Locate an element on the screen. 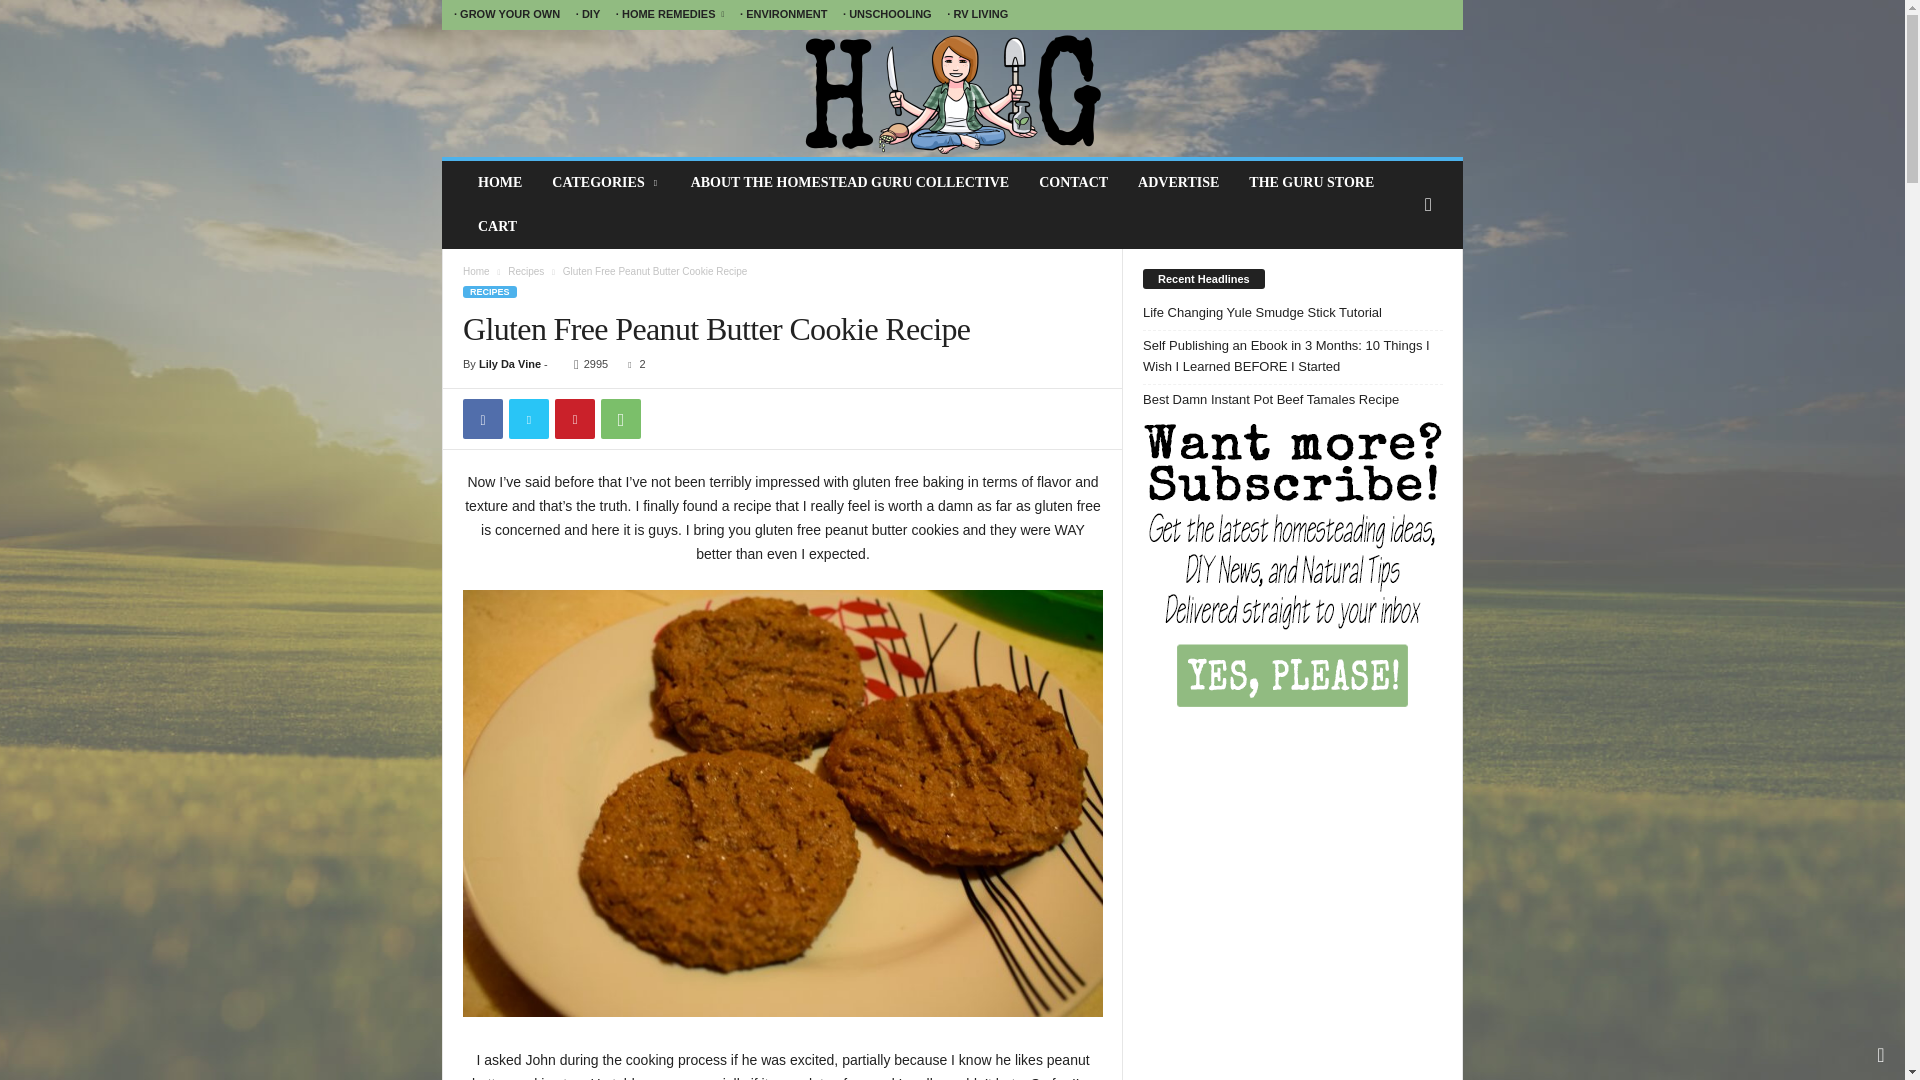  WhatsApp is located at coordinates (620, 418).